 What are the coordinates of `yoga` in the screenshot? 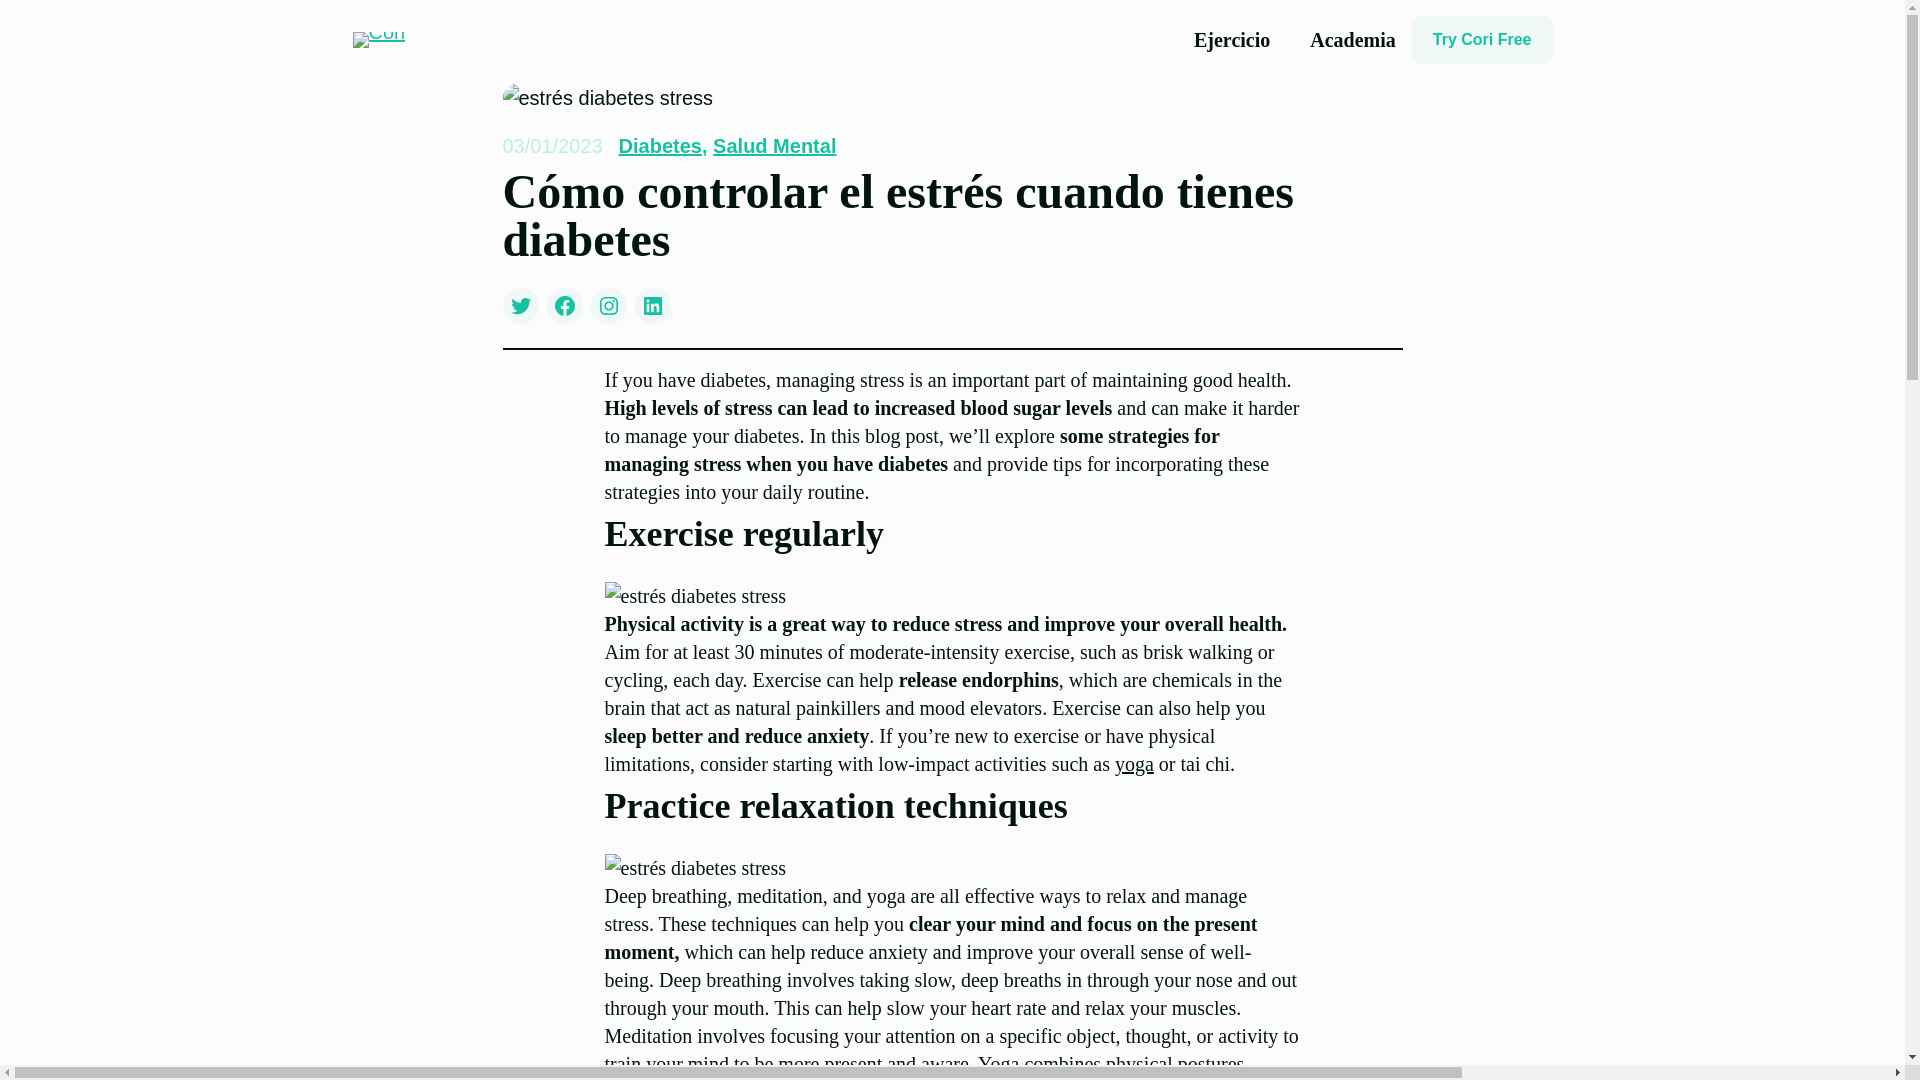 It's located at (1134, 764).